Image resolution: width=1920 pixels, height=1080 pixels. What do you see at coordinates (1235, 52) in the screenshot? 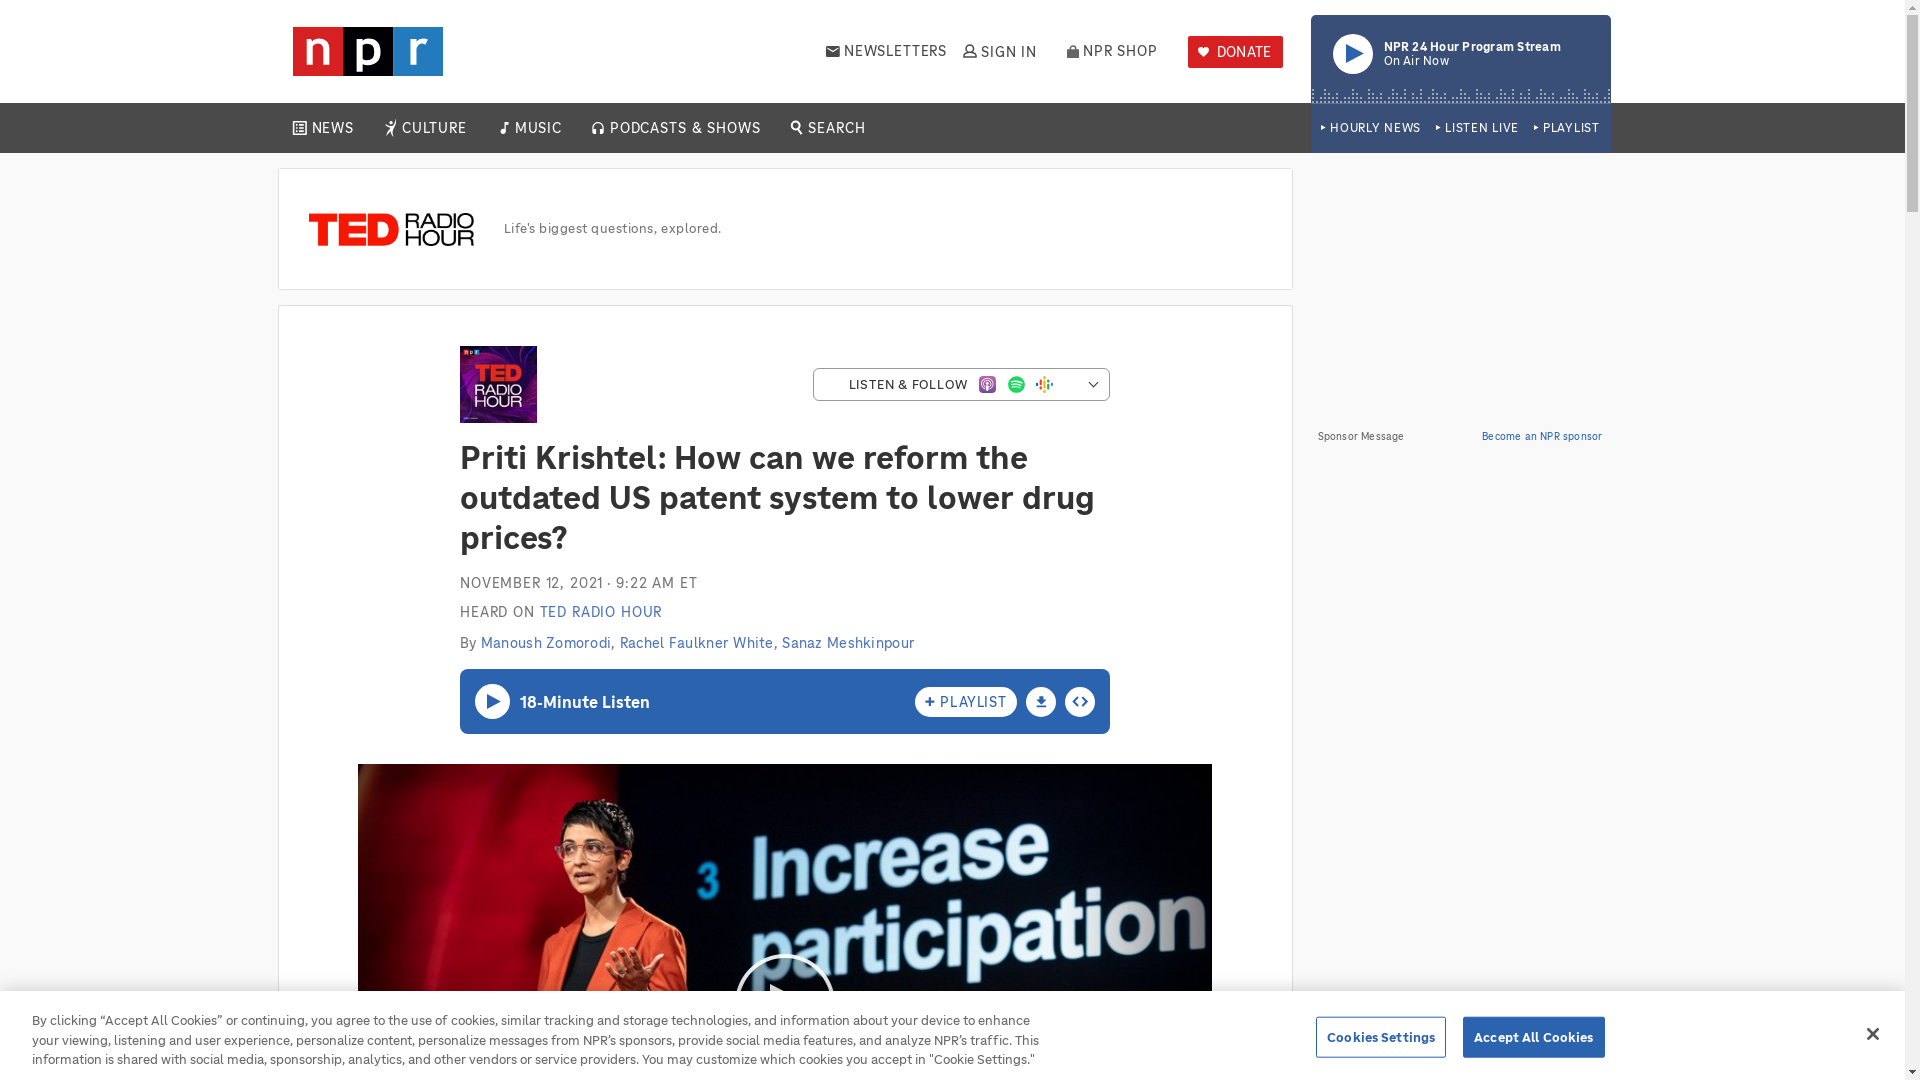
I see `DONATE` at bounding box center [1235, 52].